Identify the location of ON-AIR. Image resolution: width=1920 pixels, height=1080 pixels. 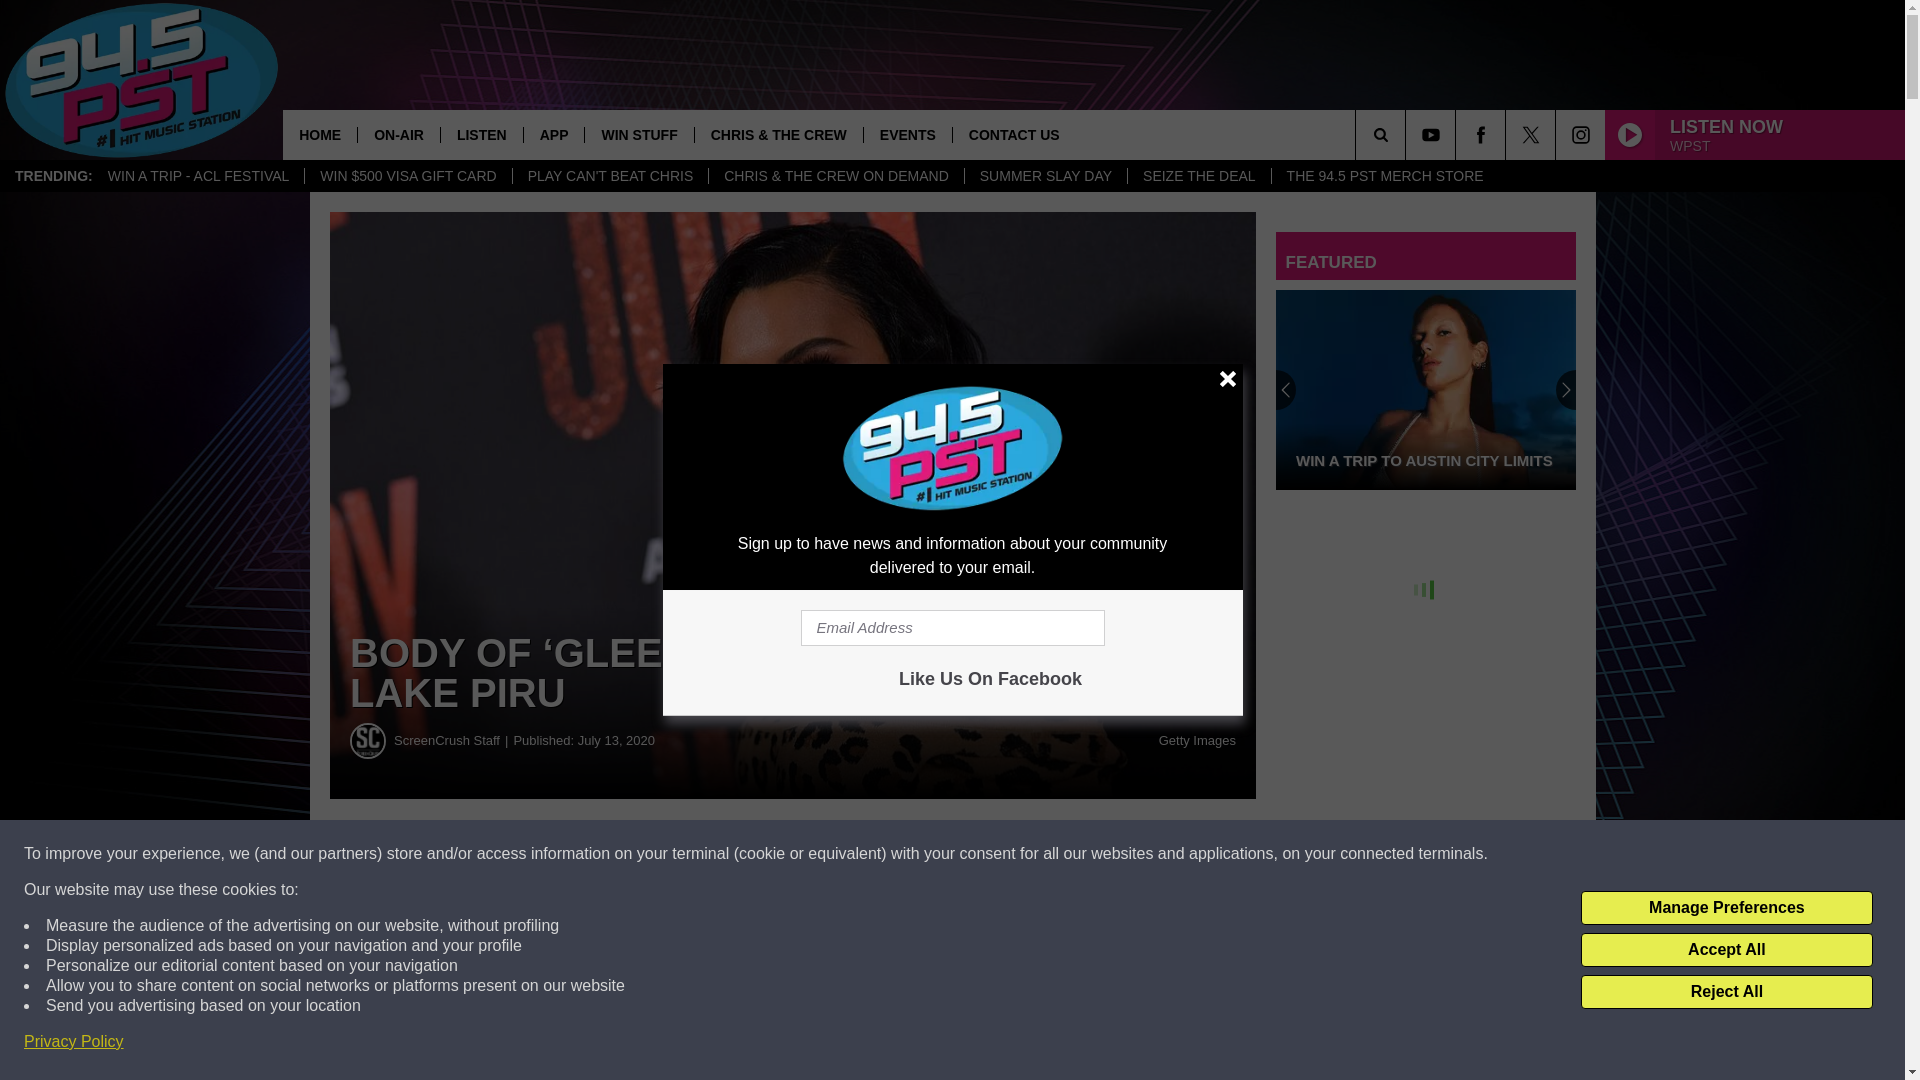
(398, 134).